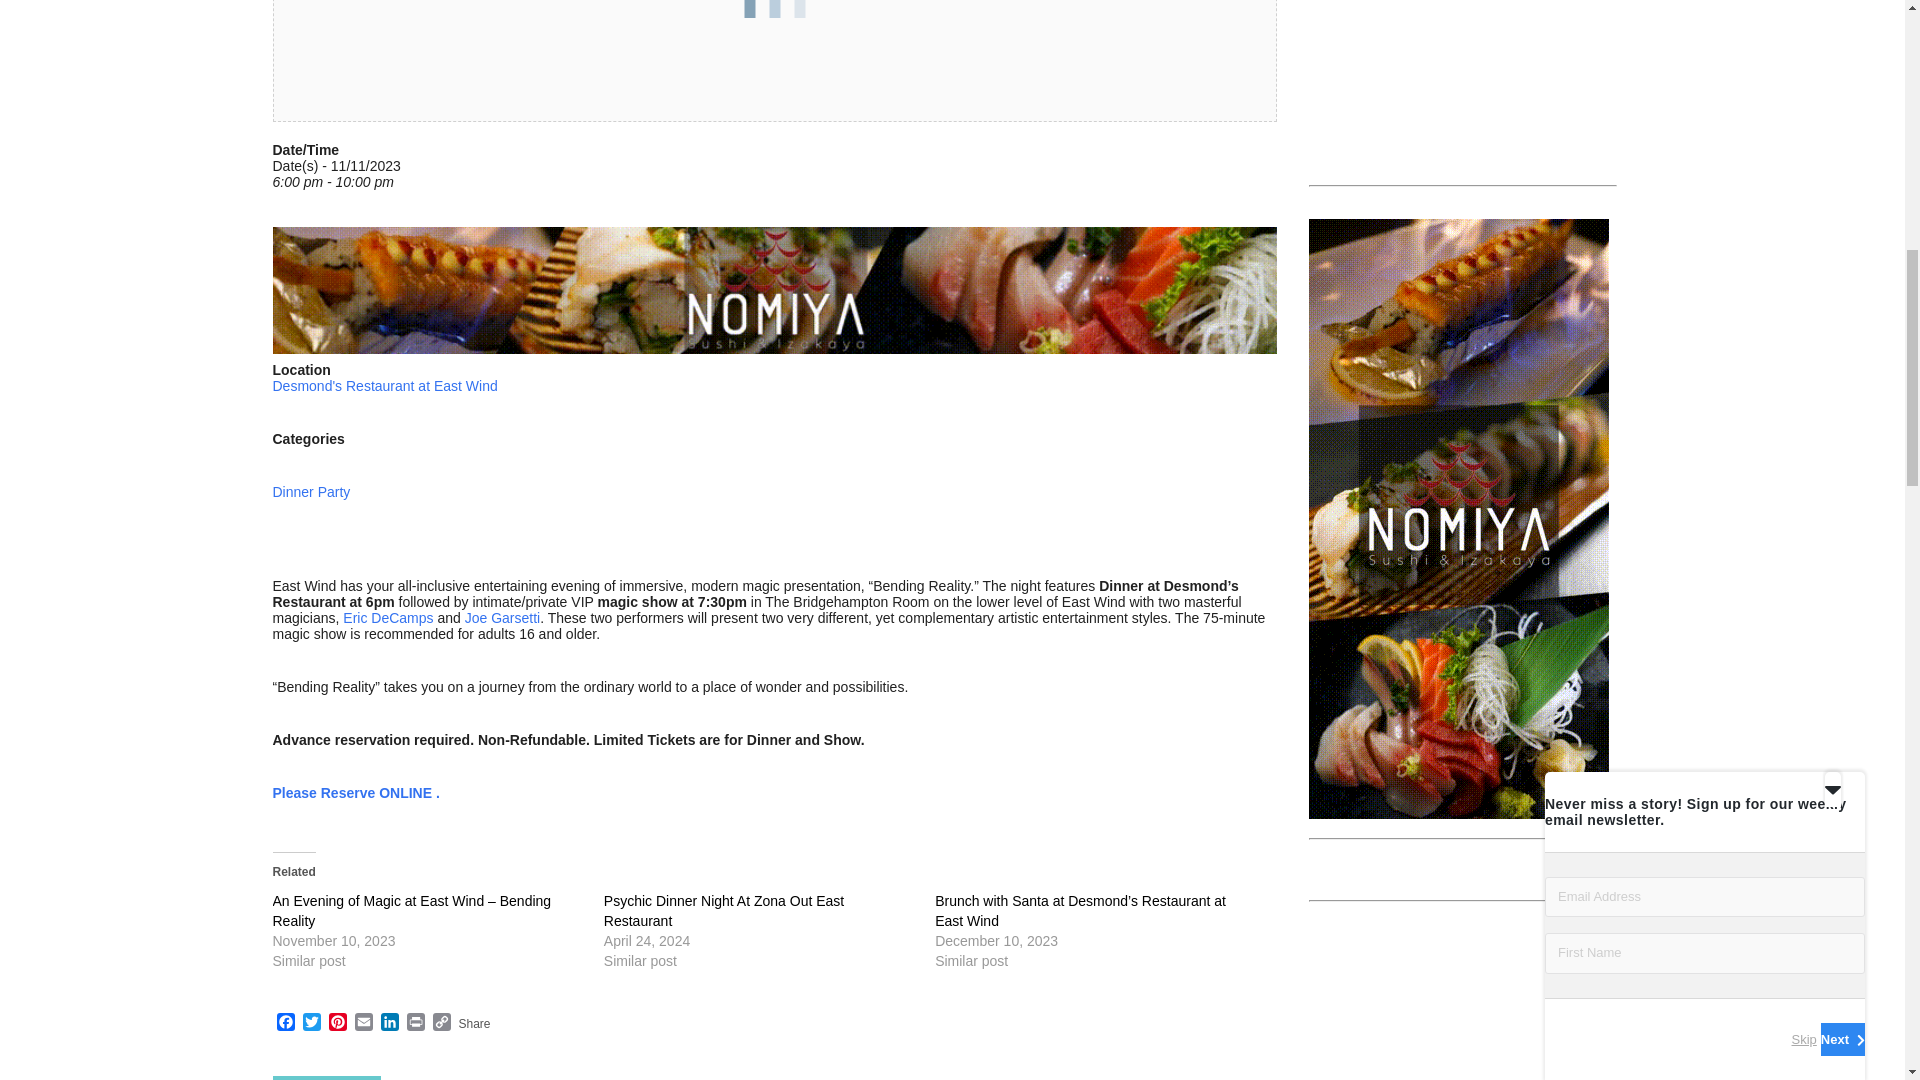 The image size is (1920, 1080). Describe the element at coordinates (440, 1024) in the screenshot. I see `Copy Link` at that location.